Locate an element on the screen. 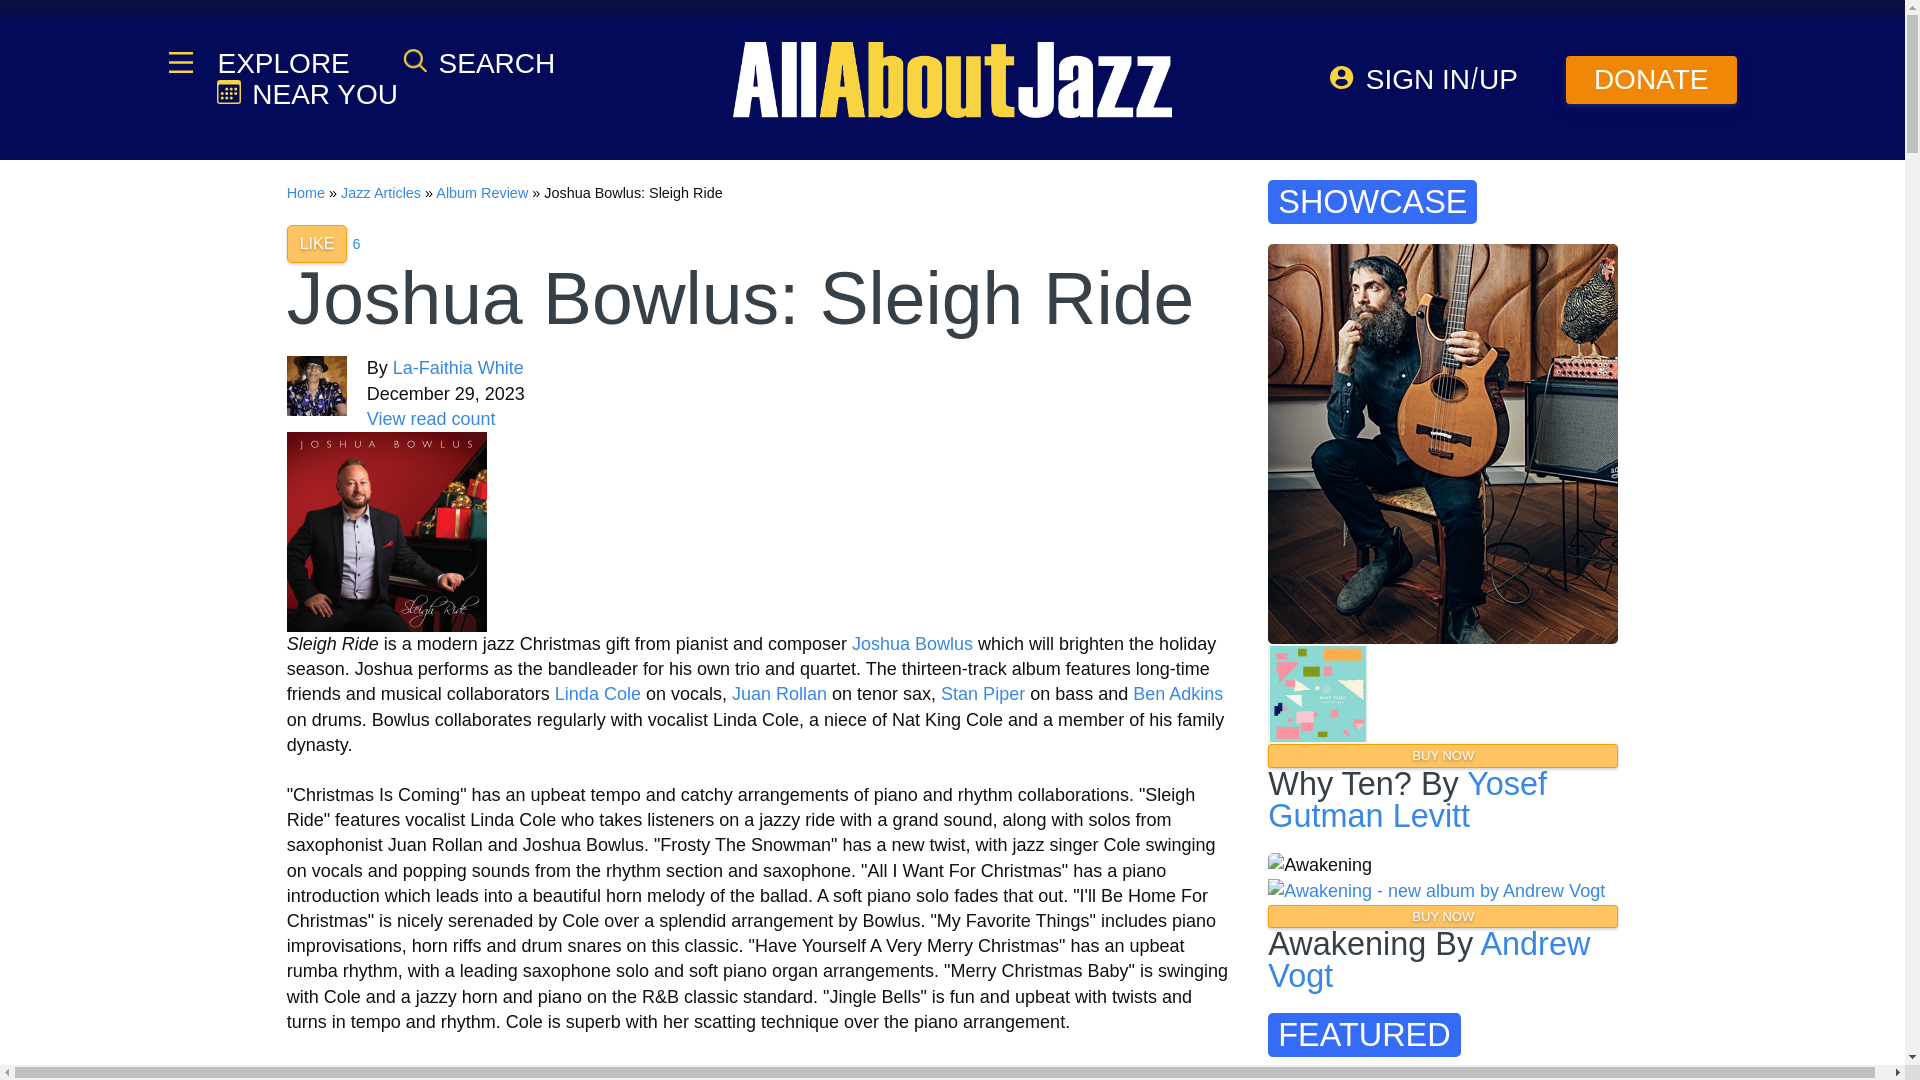  Linda Cole is located at coordinates (598, 694).